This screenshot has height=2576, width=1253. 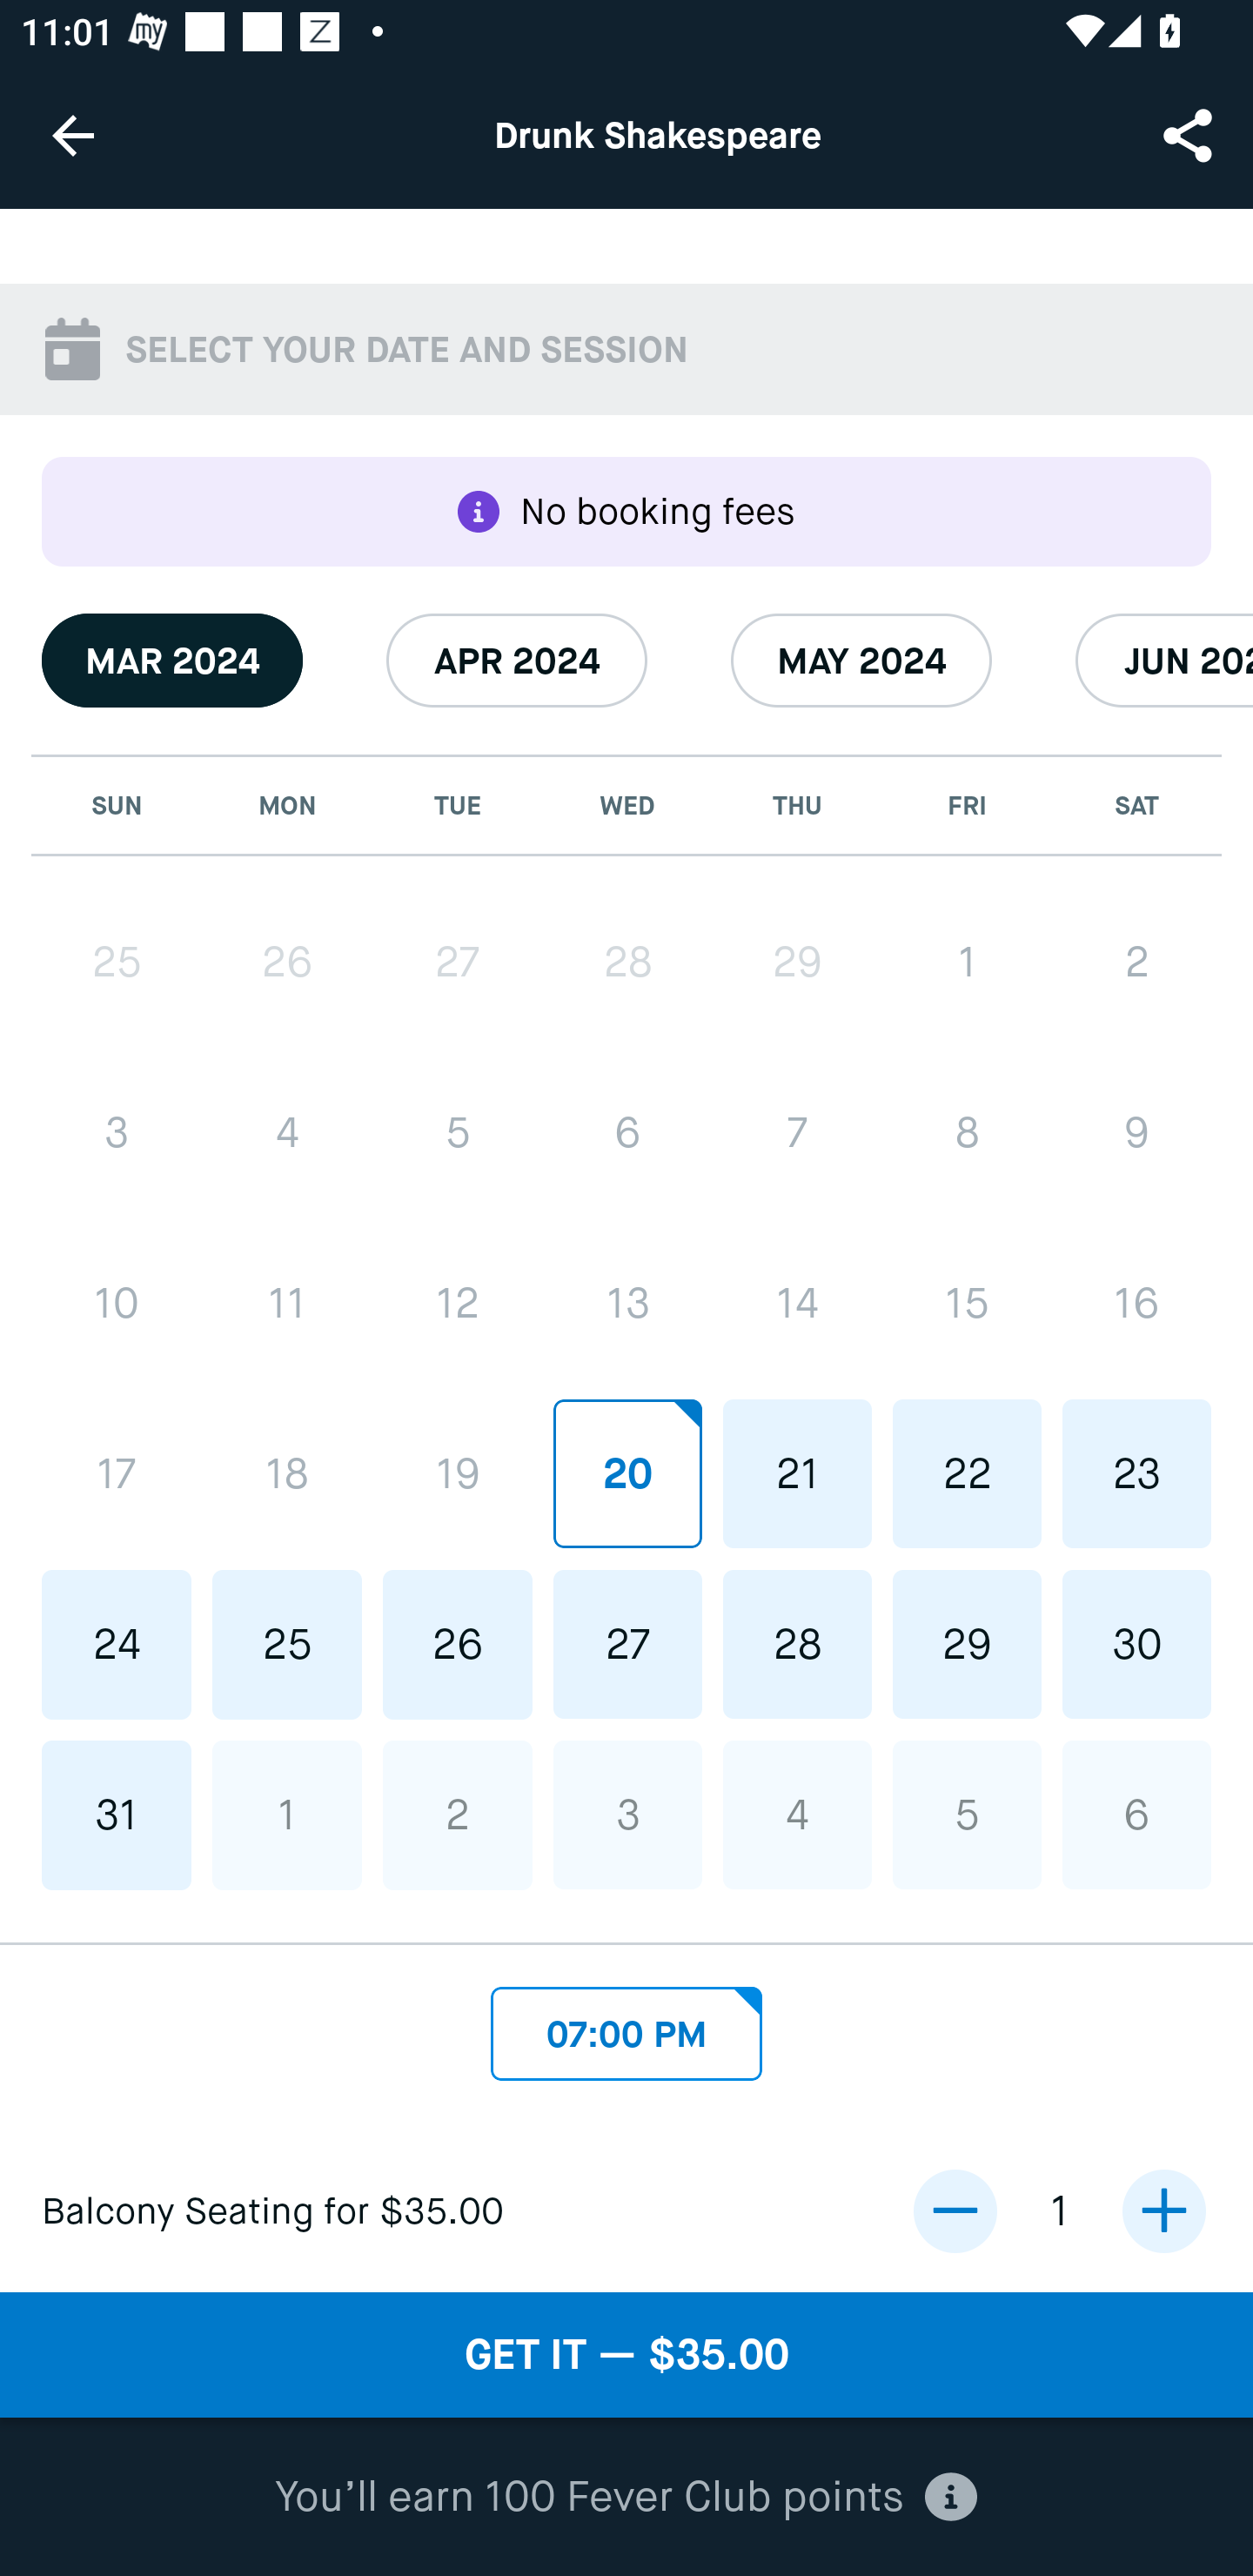 What do you see at coordinates (966, 1303) in the screenshot?
I see `15` at bounding box center [966, 1303].